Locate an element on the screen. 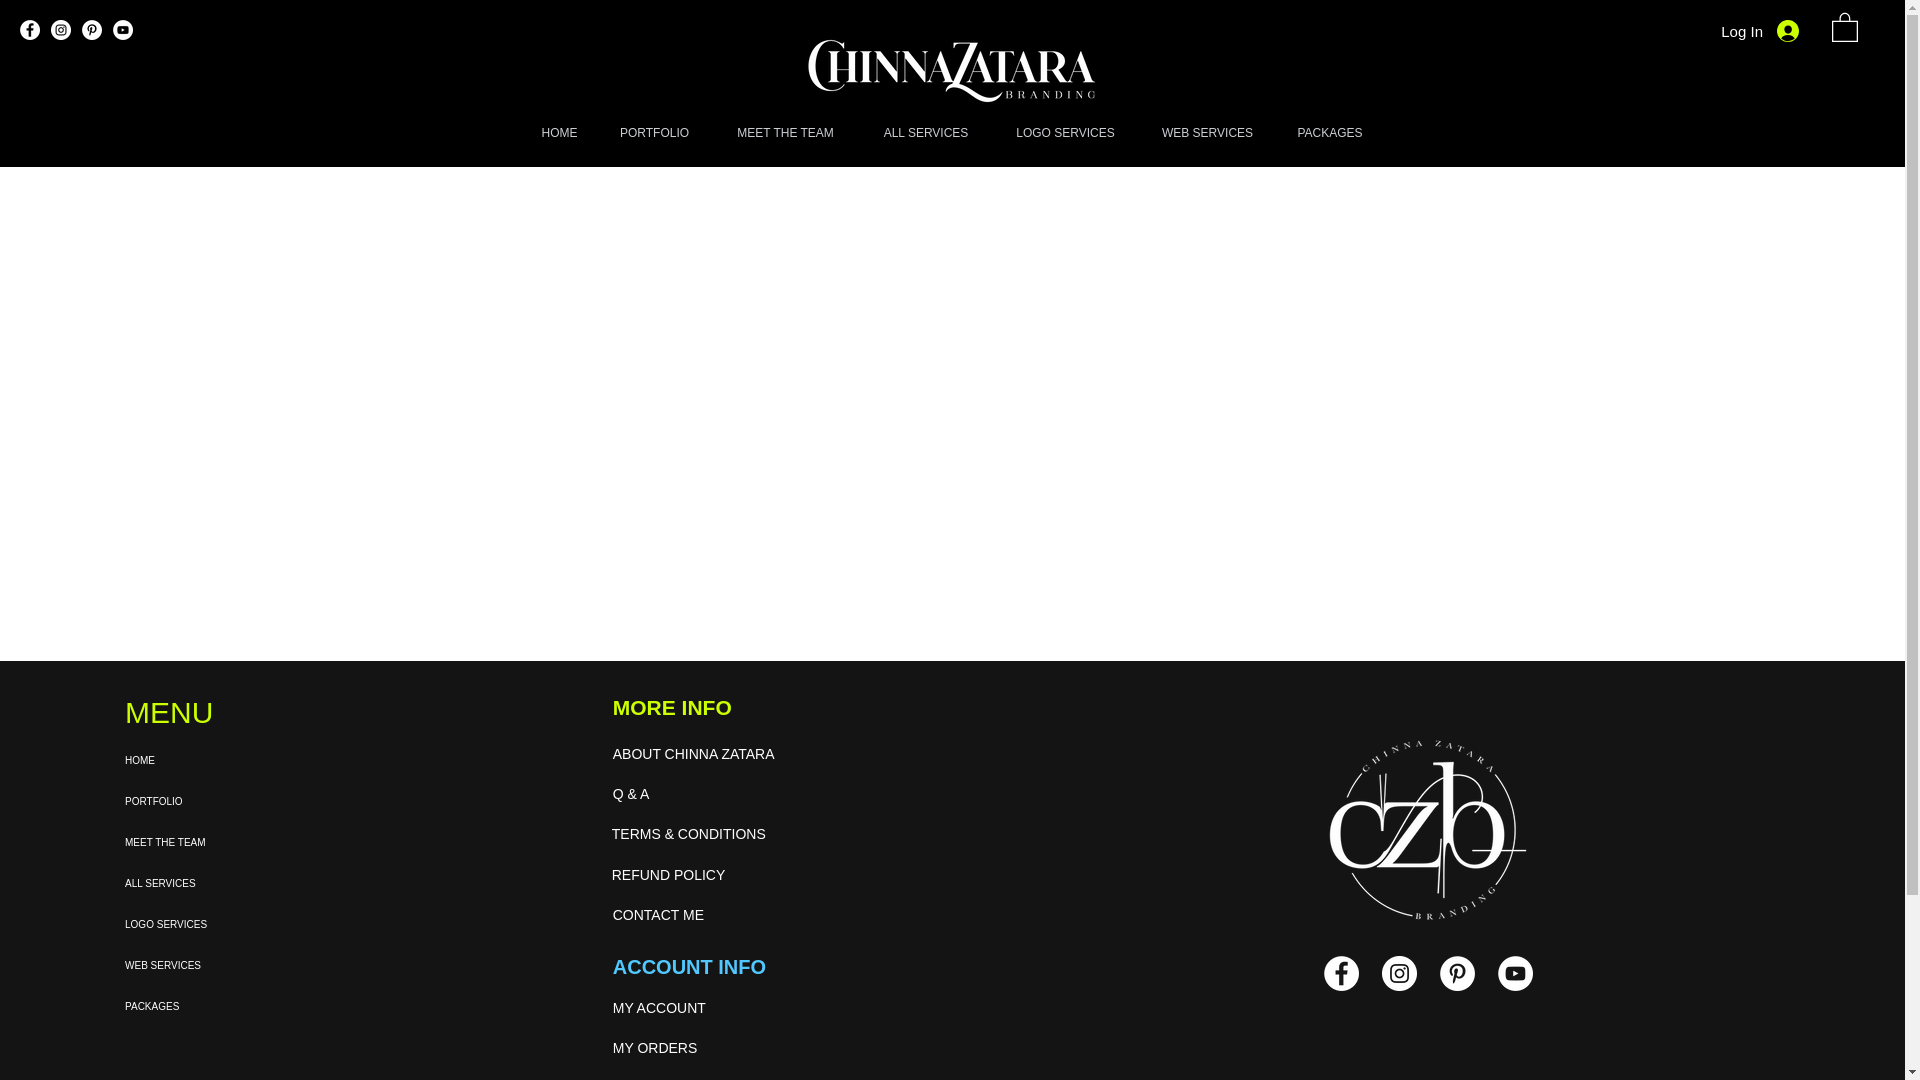 The height and width of the screenshot is (1080, 1920). LOGO SERVICES is located at coordinates (1065, 134).